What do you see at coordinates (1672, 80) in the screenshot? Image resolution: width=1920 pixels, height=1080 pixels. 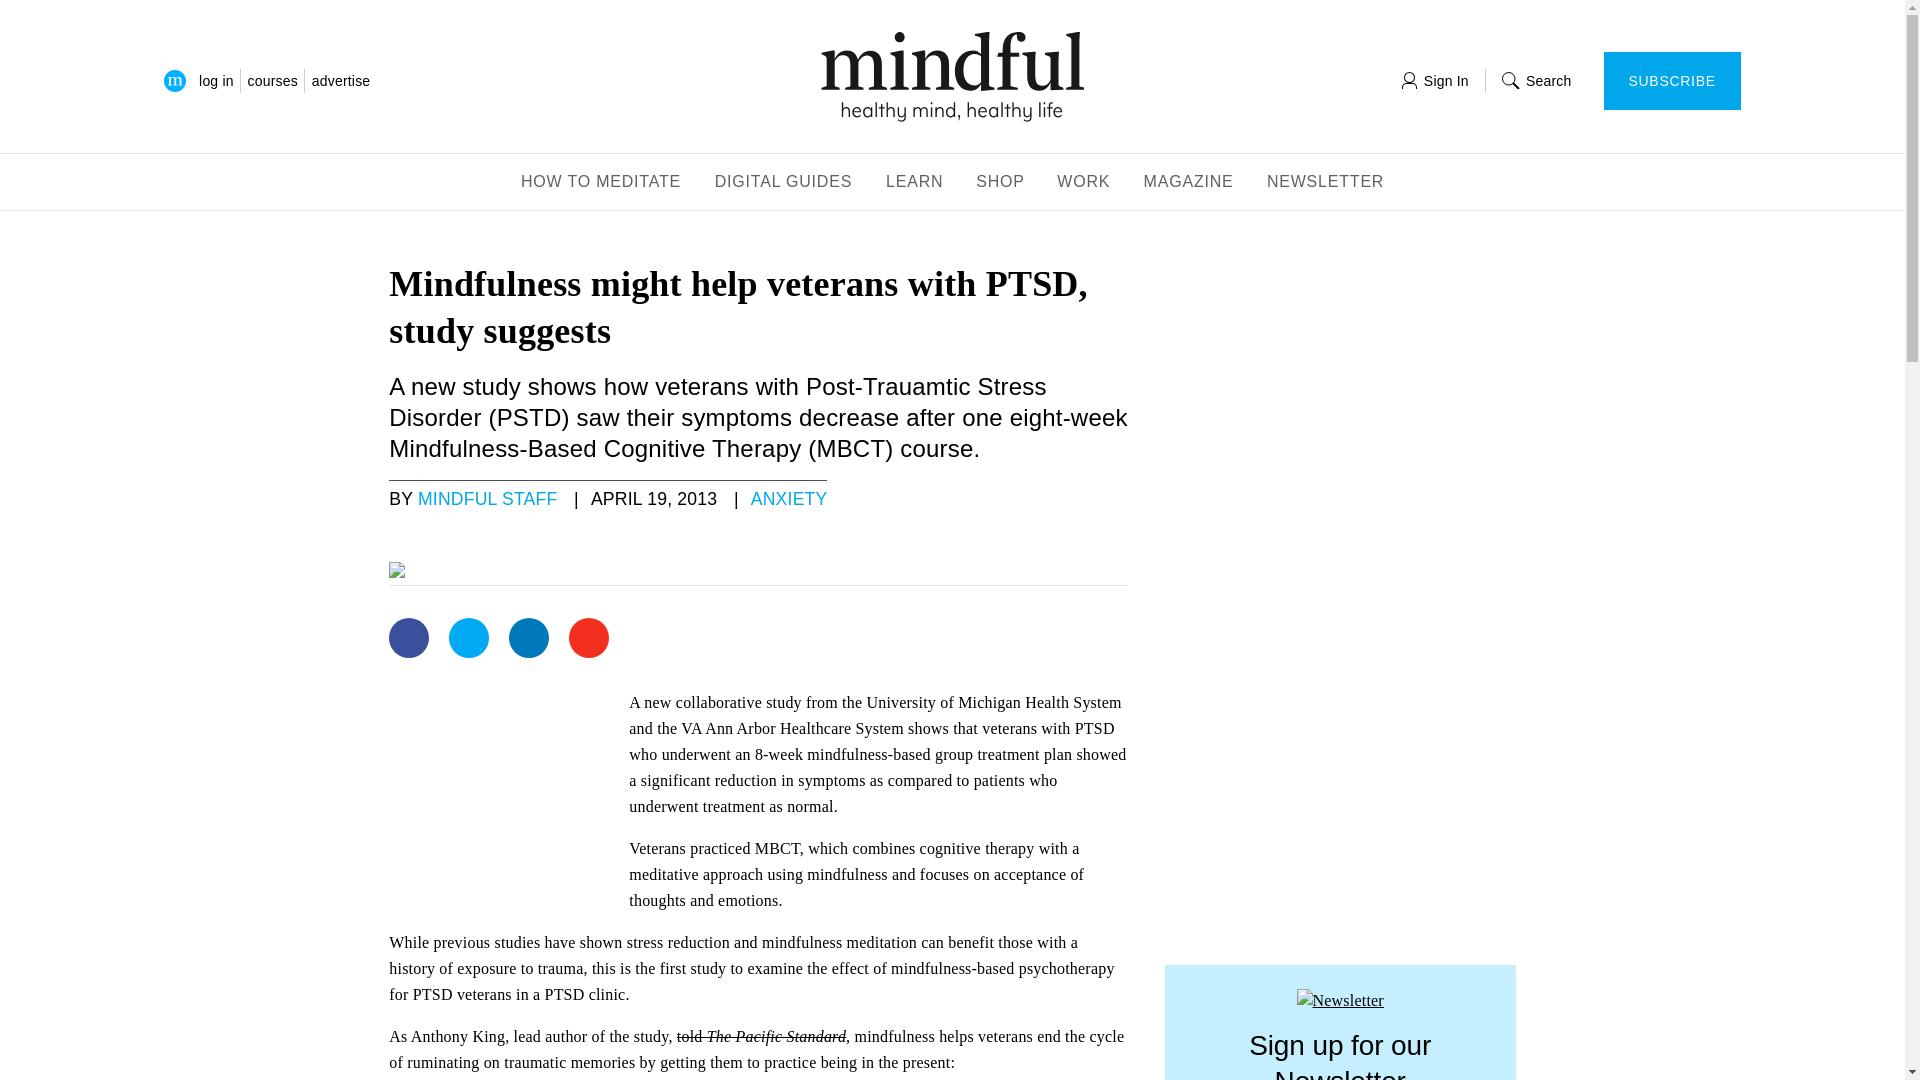 I see `SUBSCRIBE` at bounding box center [1672, 80].